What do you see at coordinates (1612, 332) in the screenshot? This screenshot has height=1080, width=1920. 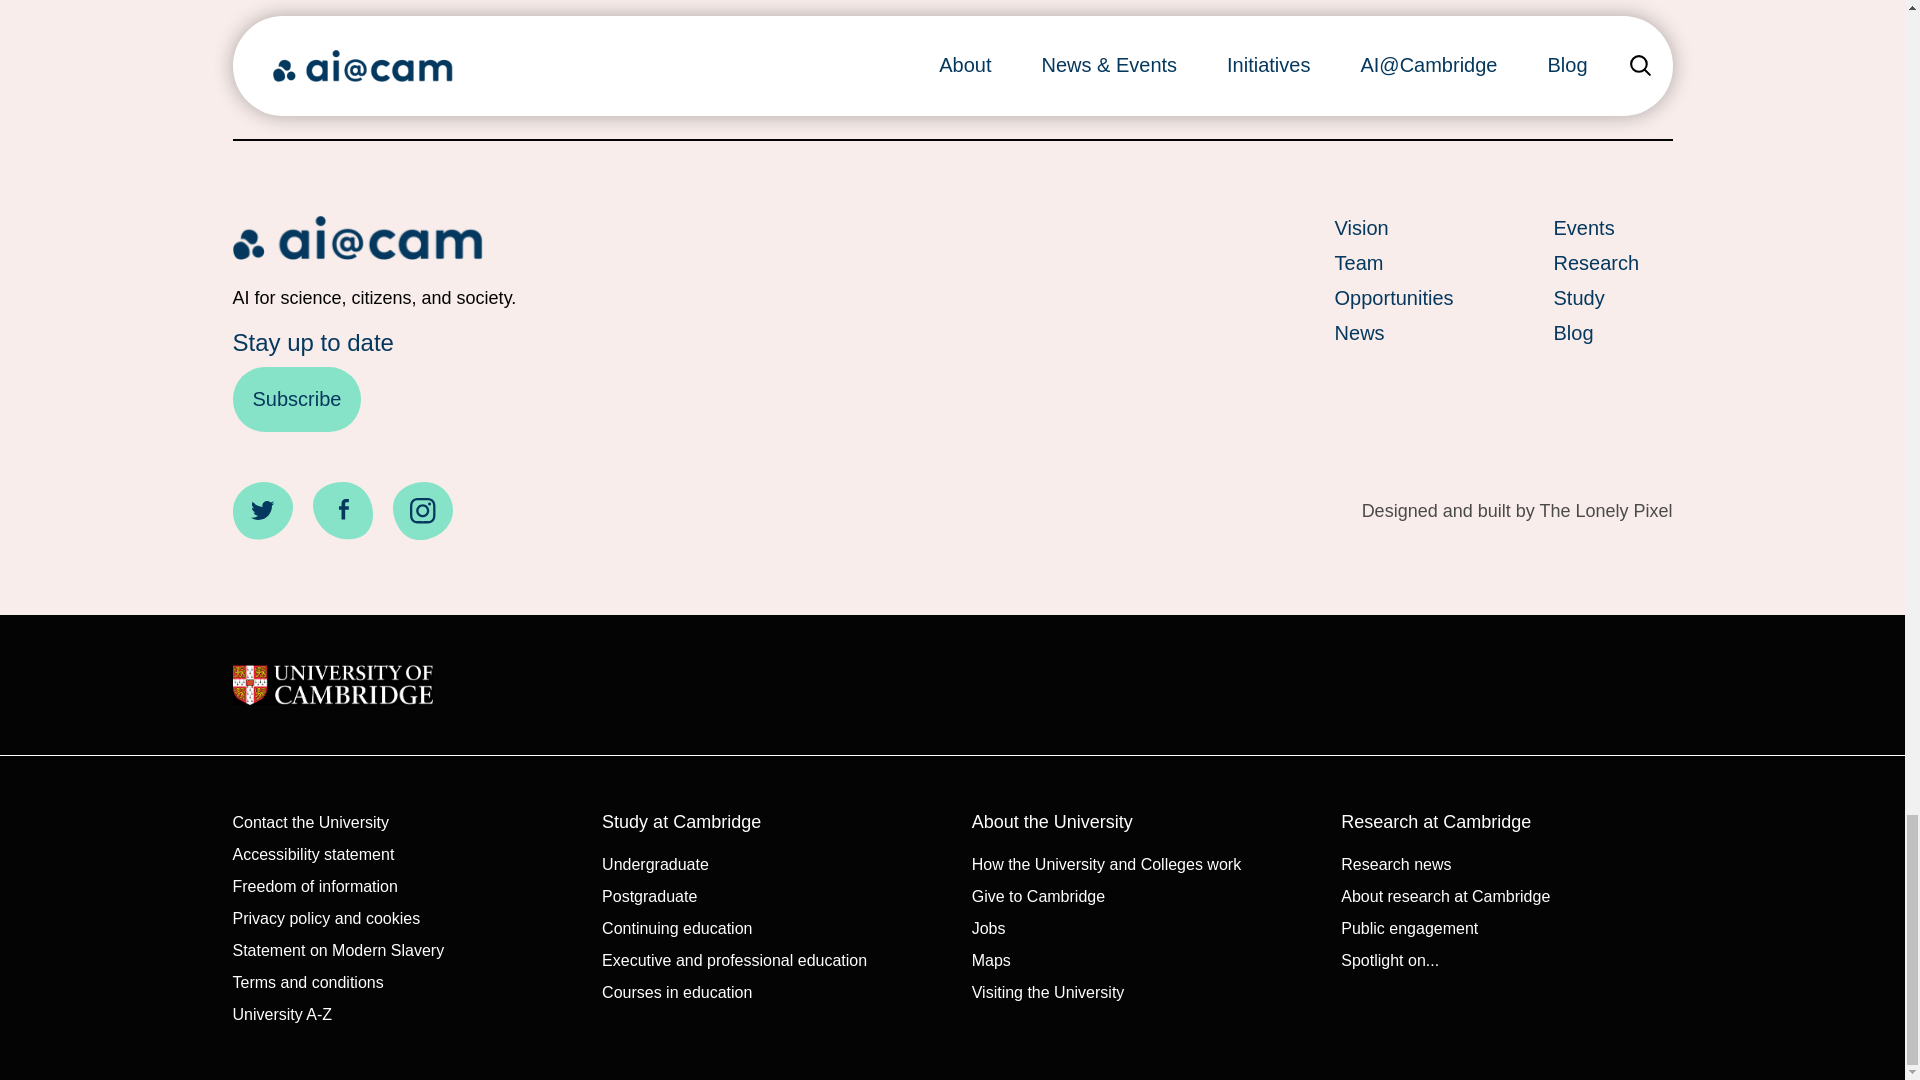 I see `Blog` at bounding box center [1612, 332].